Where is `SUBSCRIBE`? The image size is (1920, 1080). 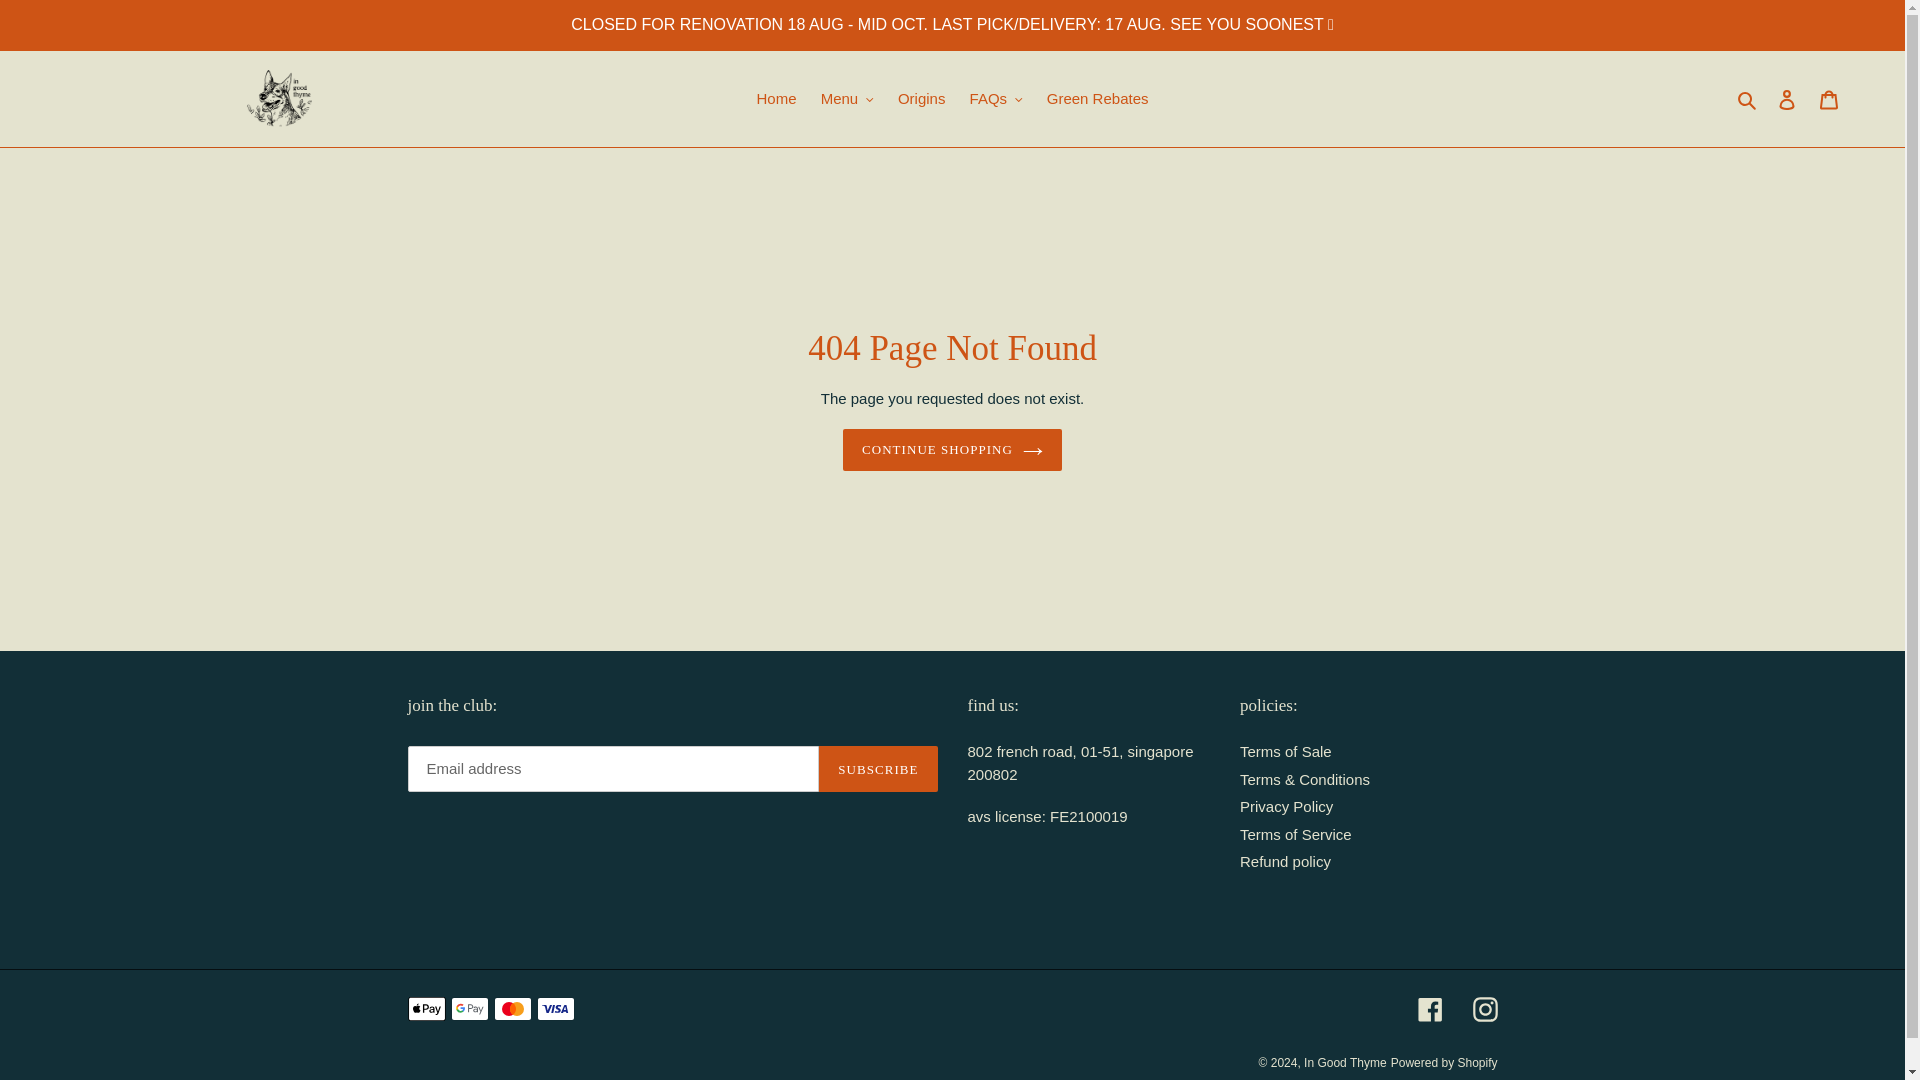
SUBSCRIBE is located at coordinates (878, 768).